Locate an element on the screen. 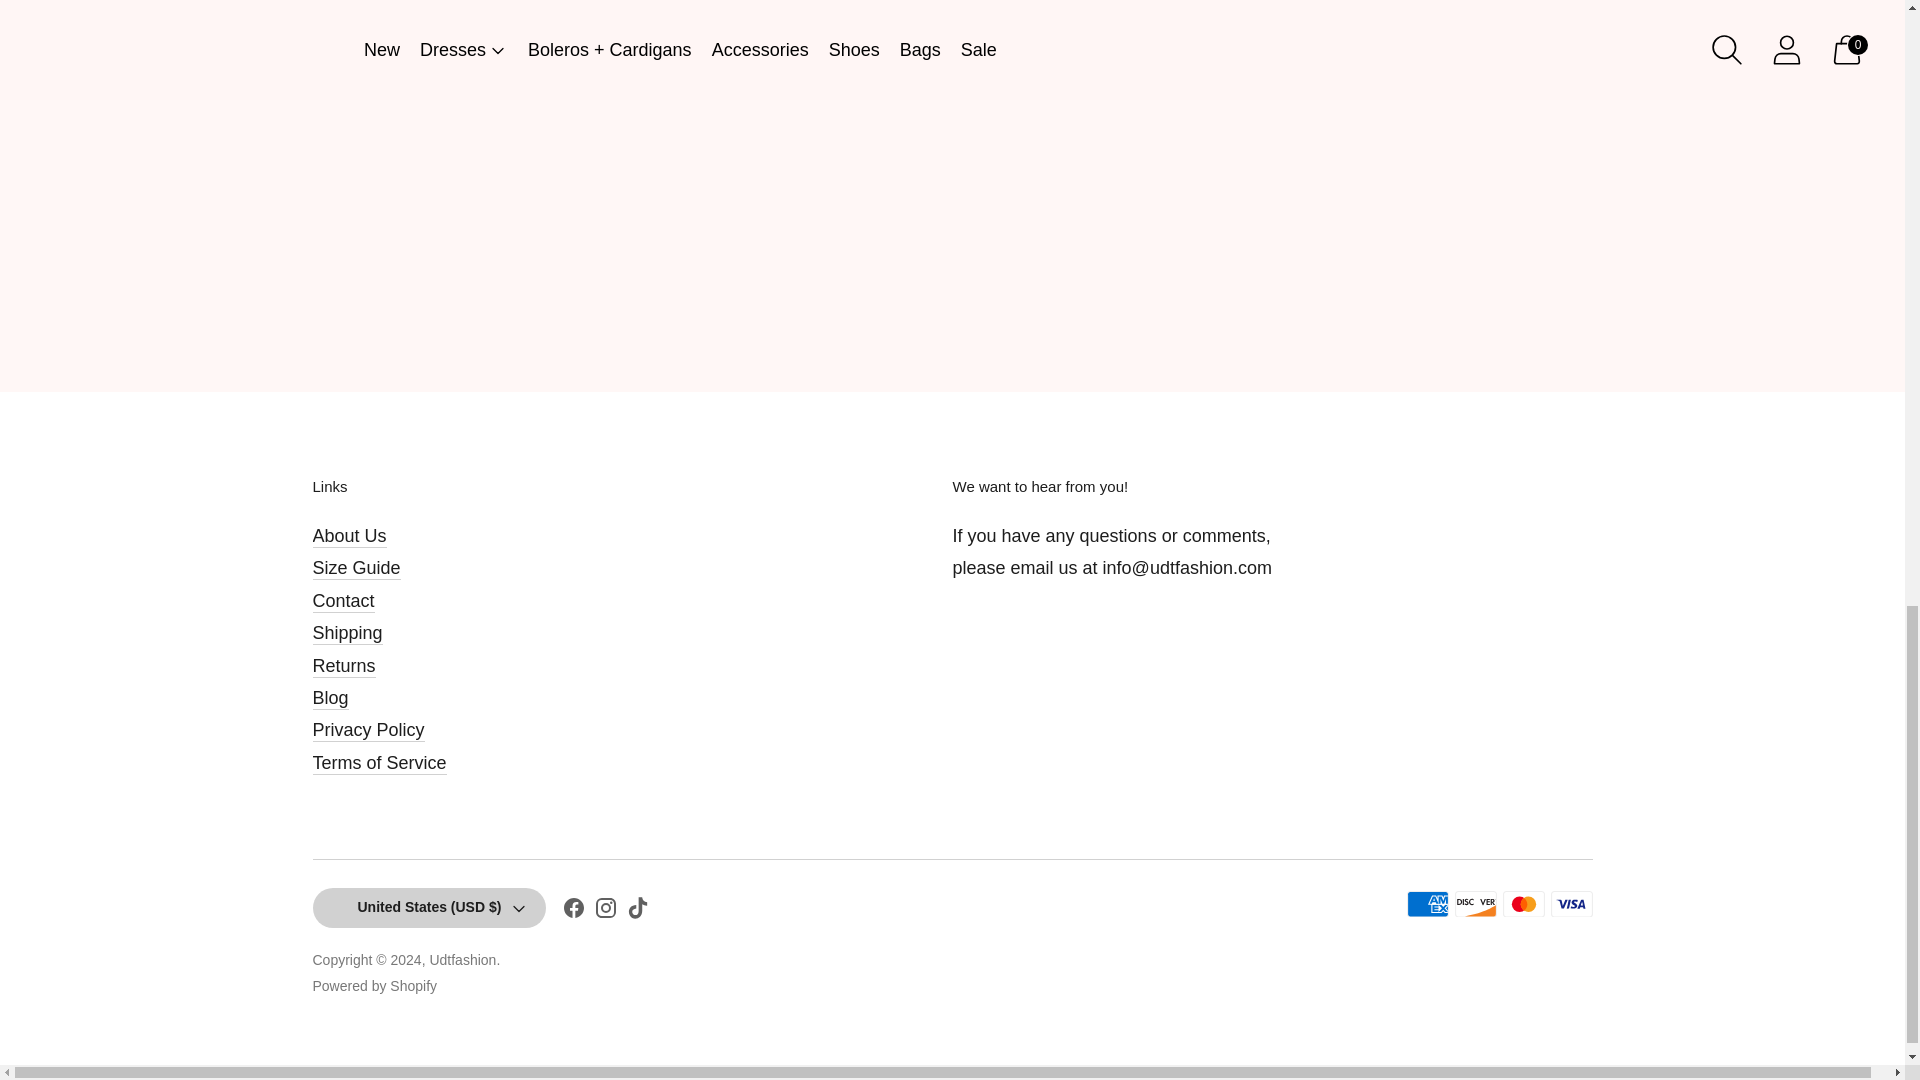  Visa is located at coordinates (1570, 904).